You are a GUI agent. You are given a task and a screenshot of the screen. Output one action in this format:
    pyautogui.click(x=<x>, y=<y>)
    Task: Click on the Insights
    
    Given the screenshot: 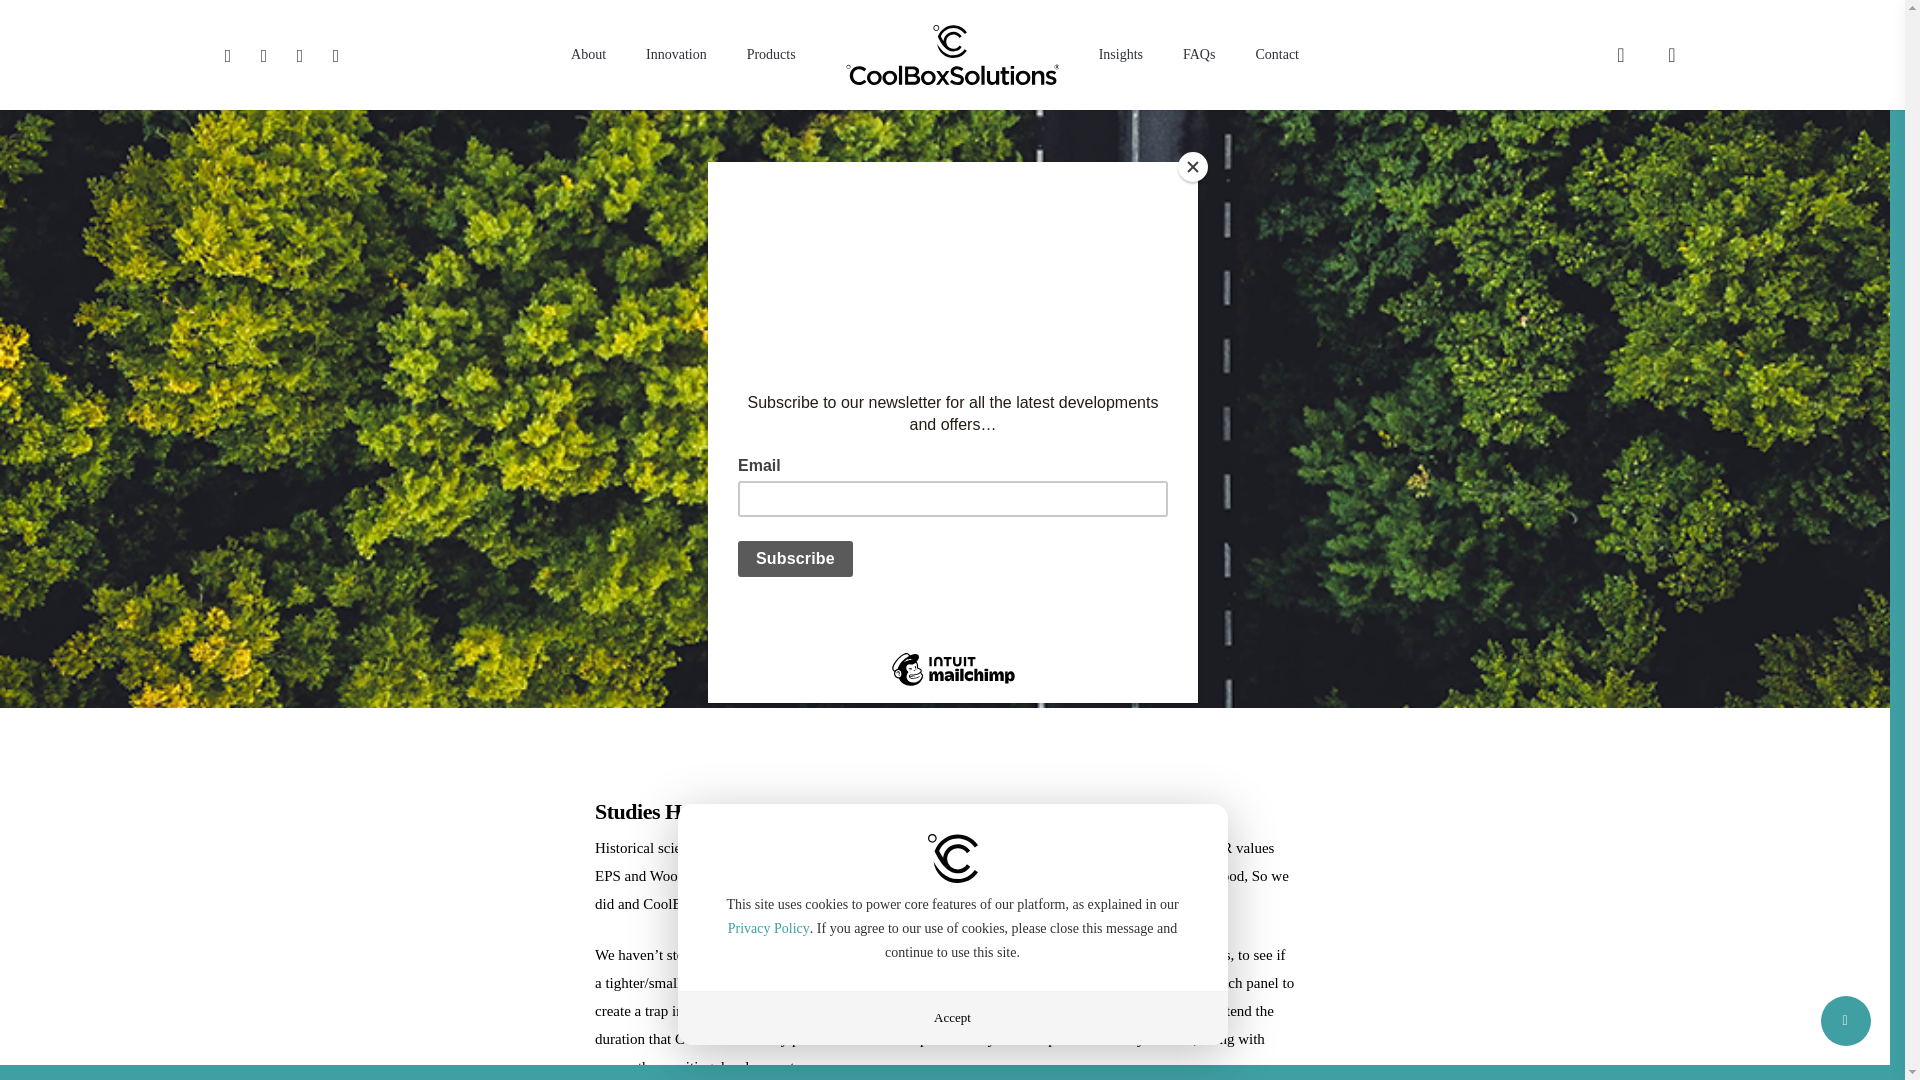 What is the action you would take?
    pyautogui.click(x=1121, y=54)
    